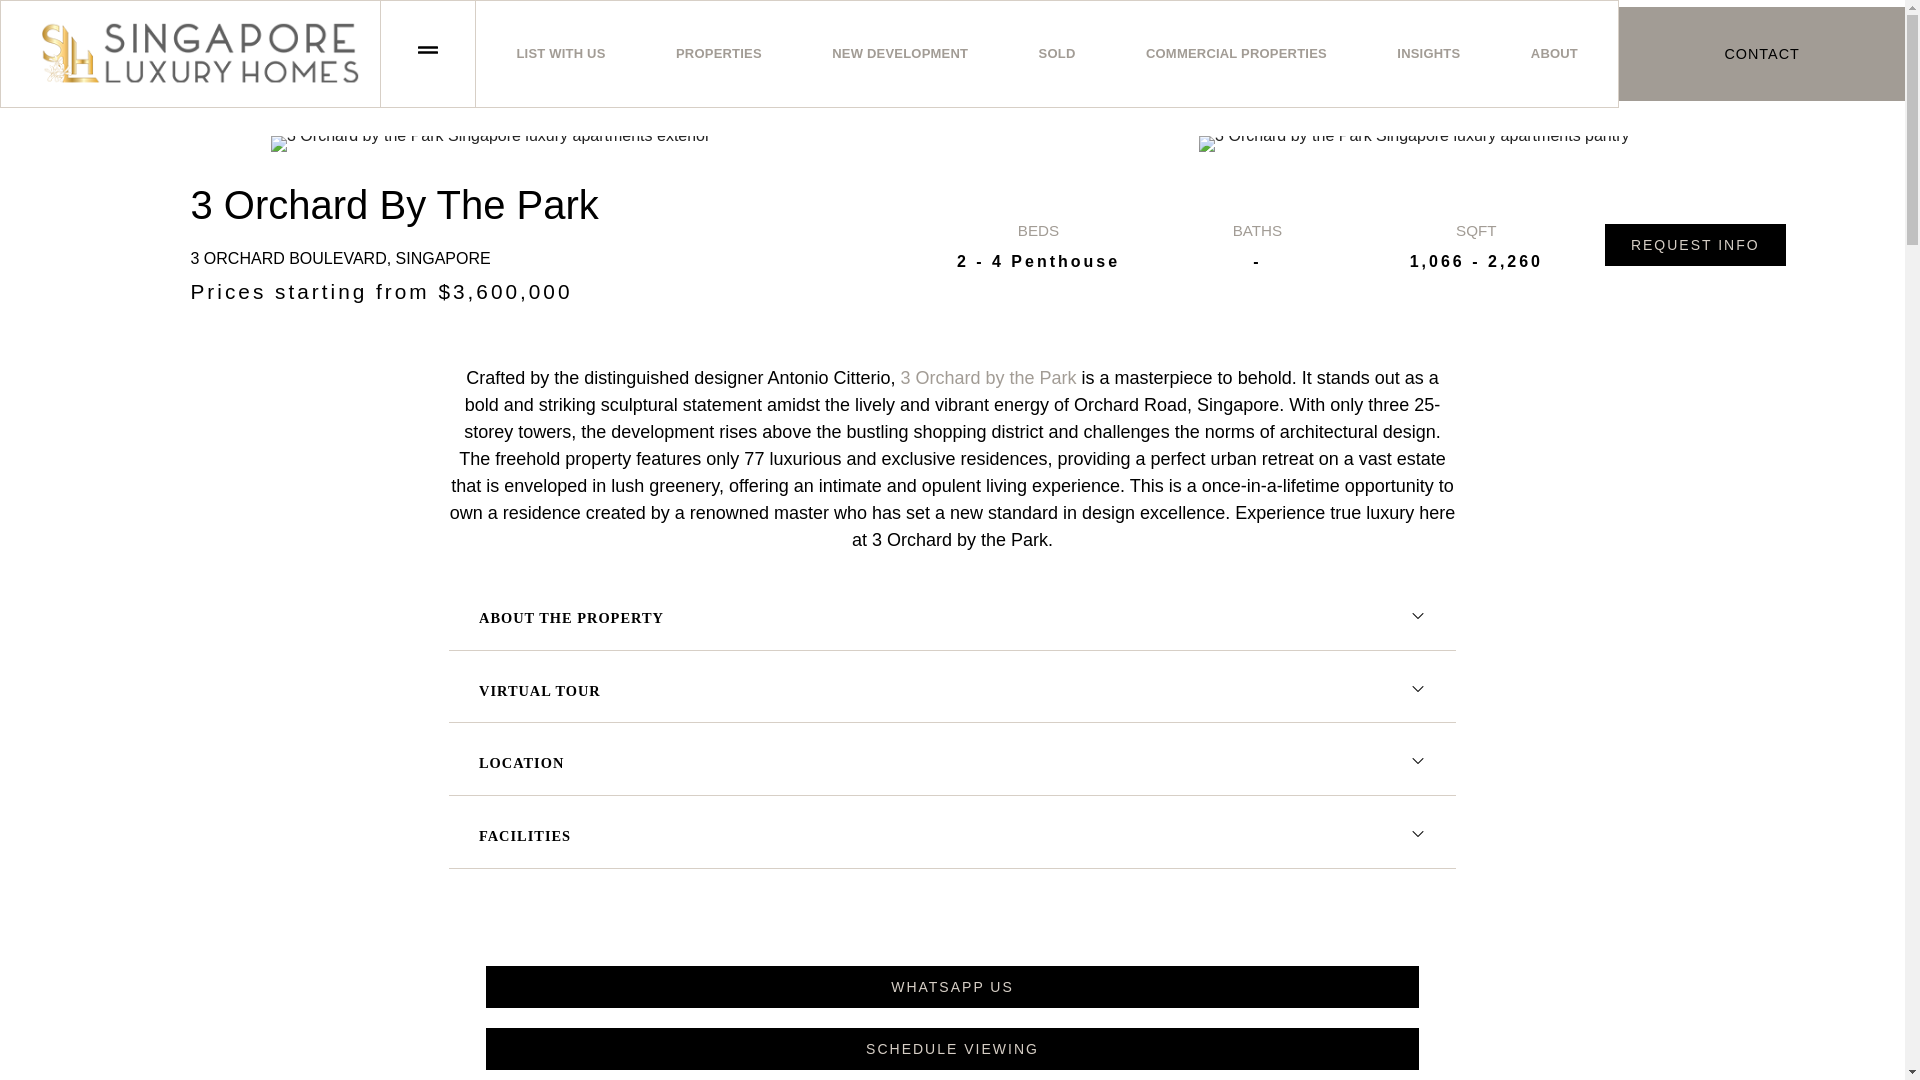  What do you see at coordinates (900, 54) in the screenshot?
I see `NEW DEVELOPMENT` at bounding box center [900, 54].